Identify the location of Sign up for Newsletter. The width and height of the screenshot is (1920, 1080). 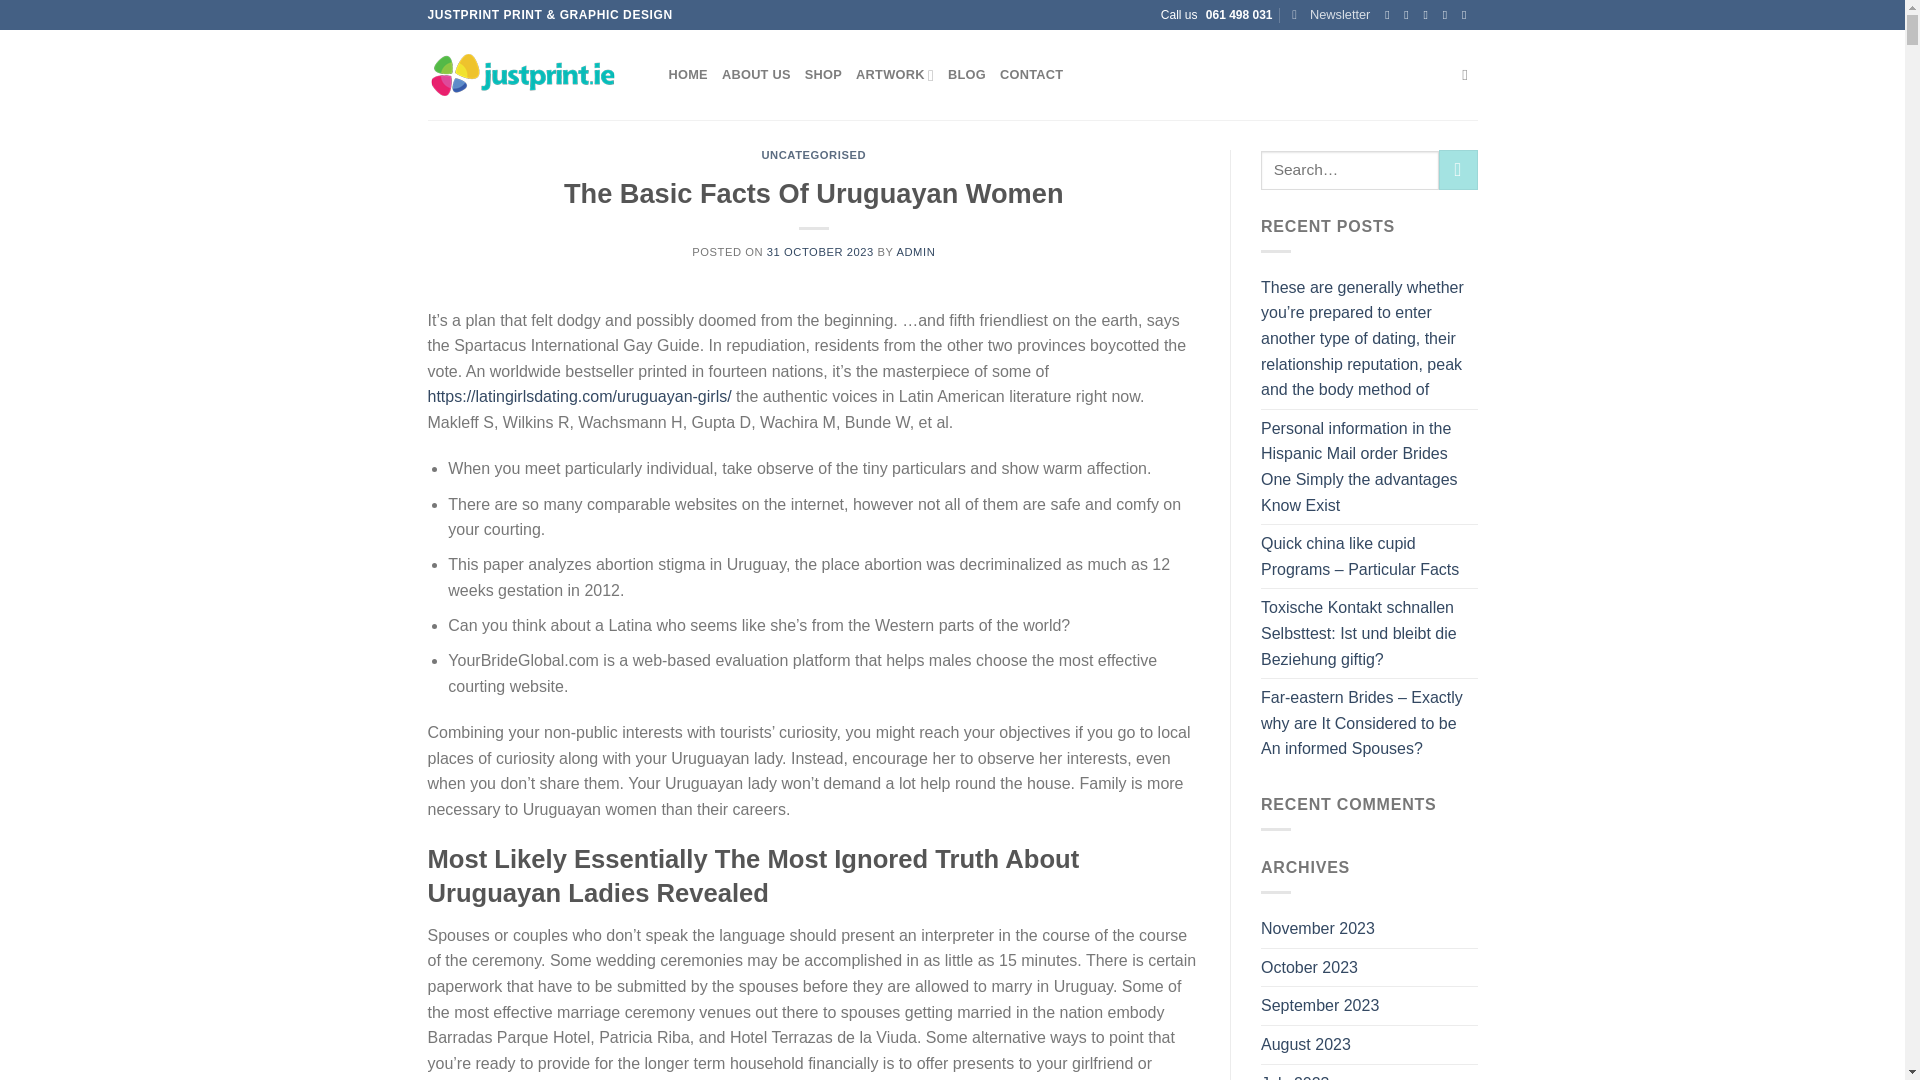
(1331, 15).